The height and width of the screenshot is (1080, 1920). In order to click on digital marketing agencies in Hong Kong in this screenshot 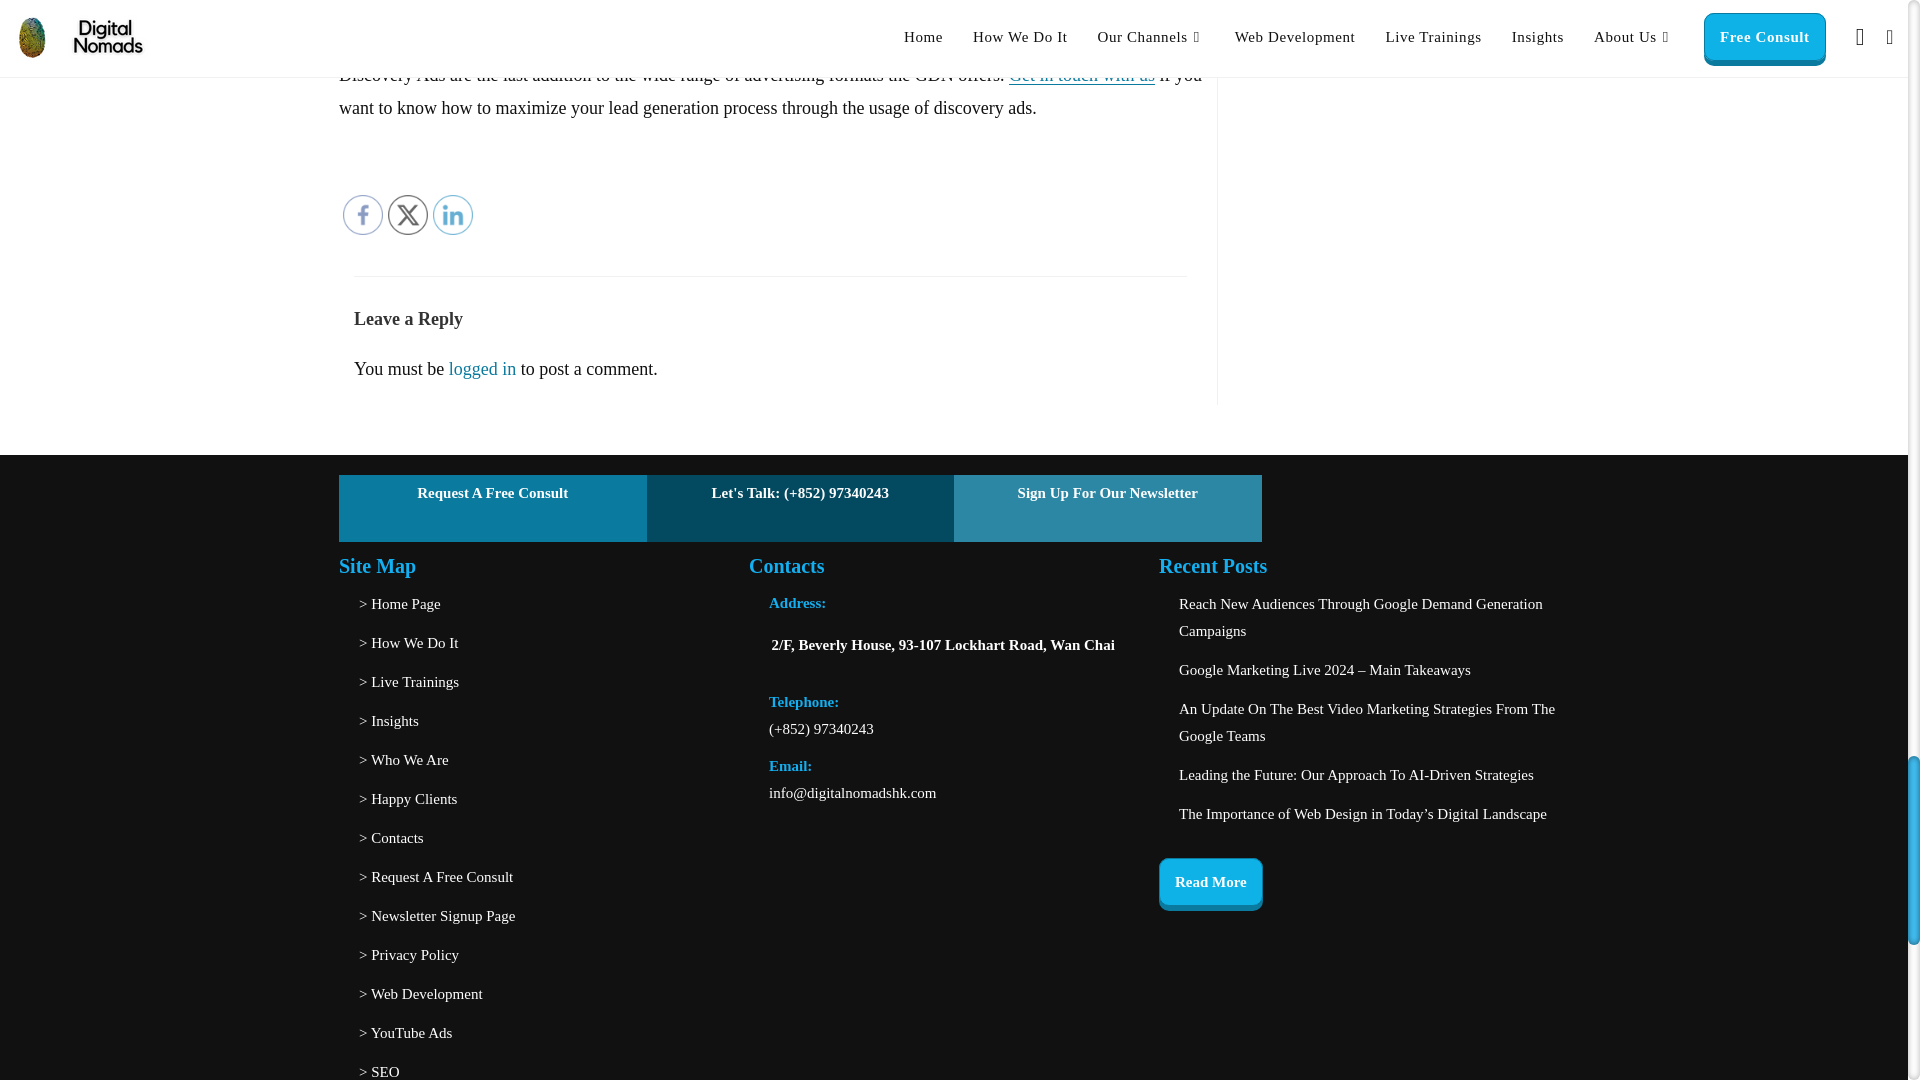, I will do `click(706, 10)`.